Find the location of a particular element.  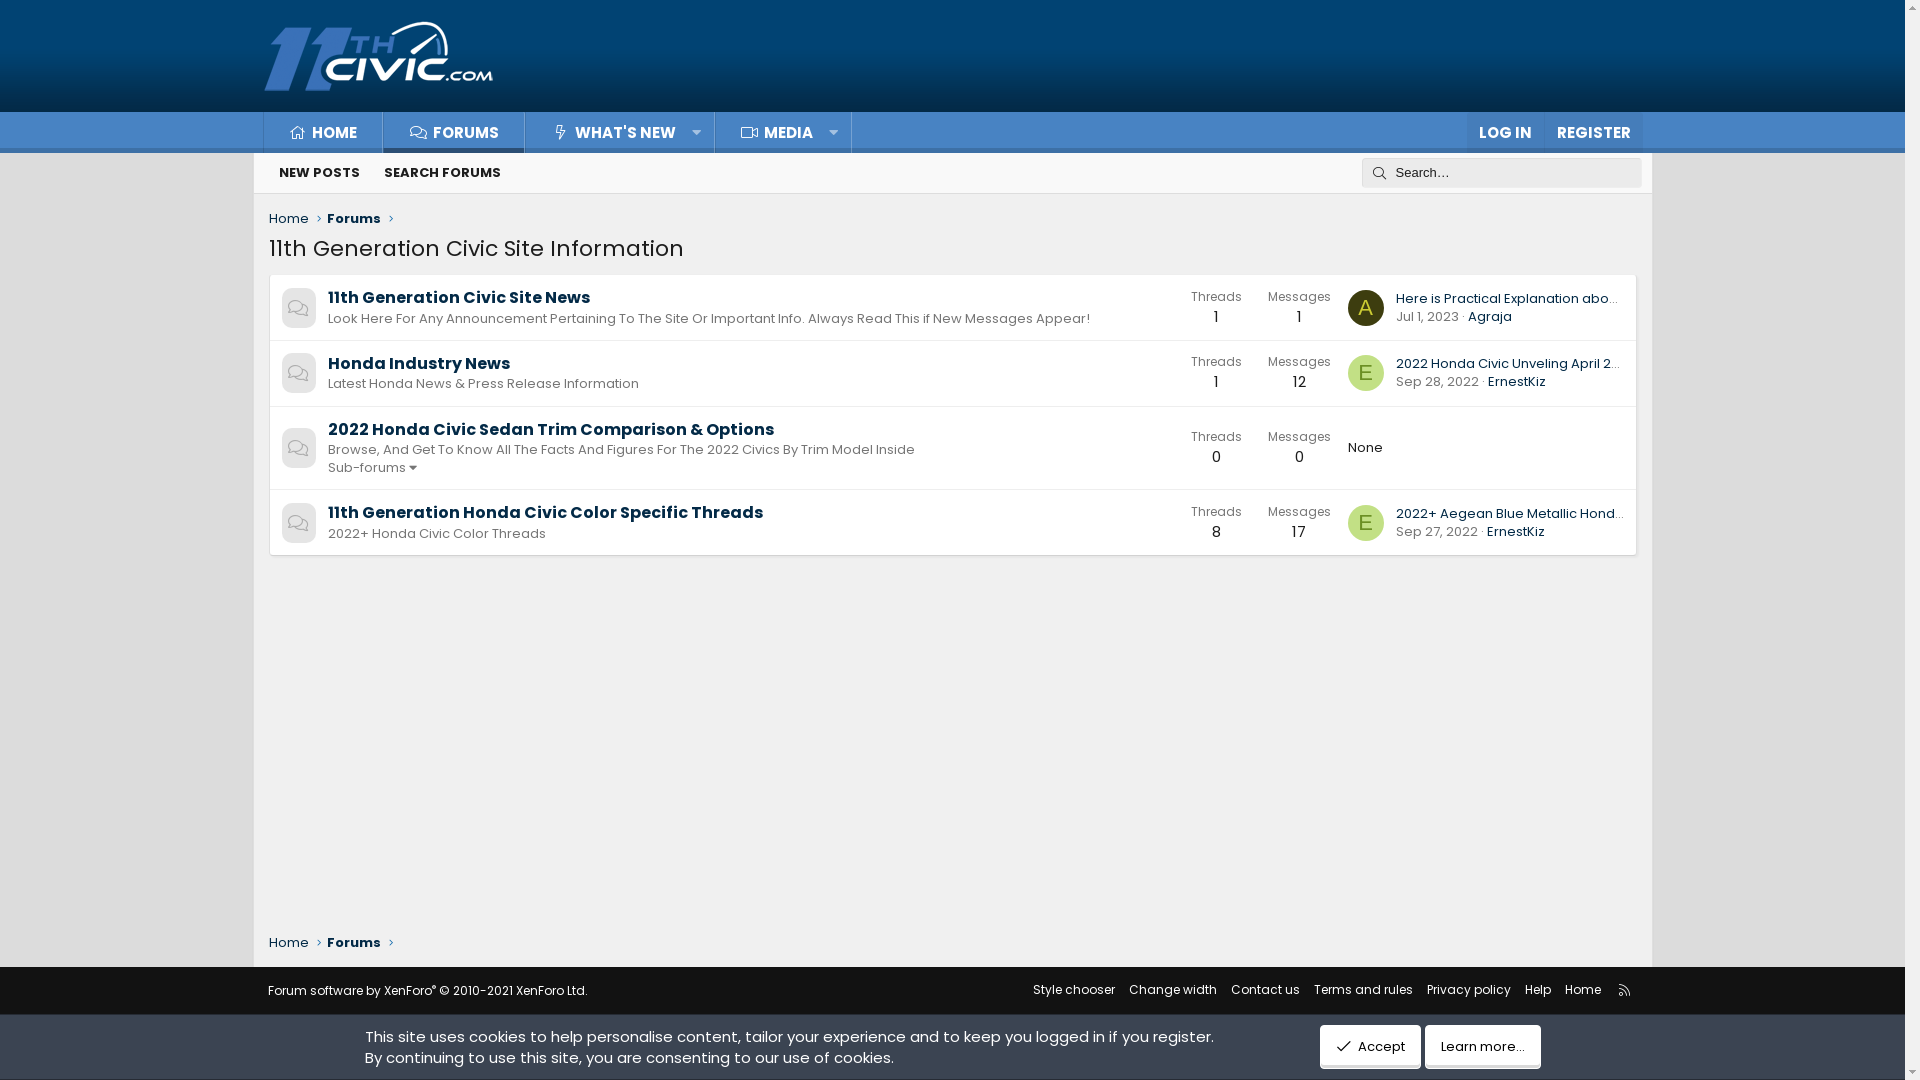

E is located at coordinates (1366, 522).